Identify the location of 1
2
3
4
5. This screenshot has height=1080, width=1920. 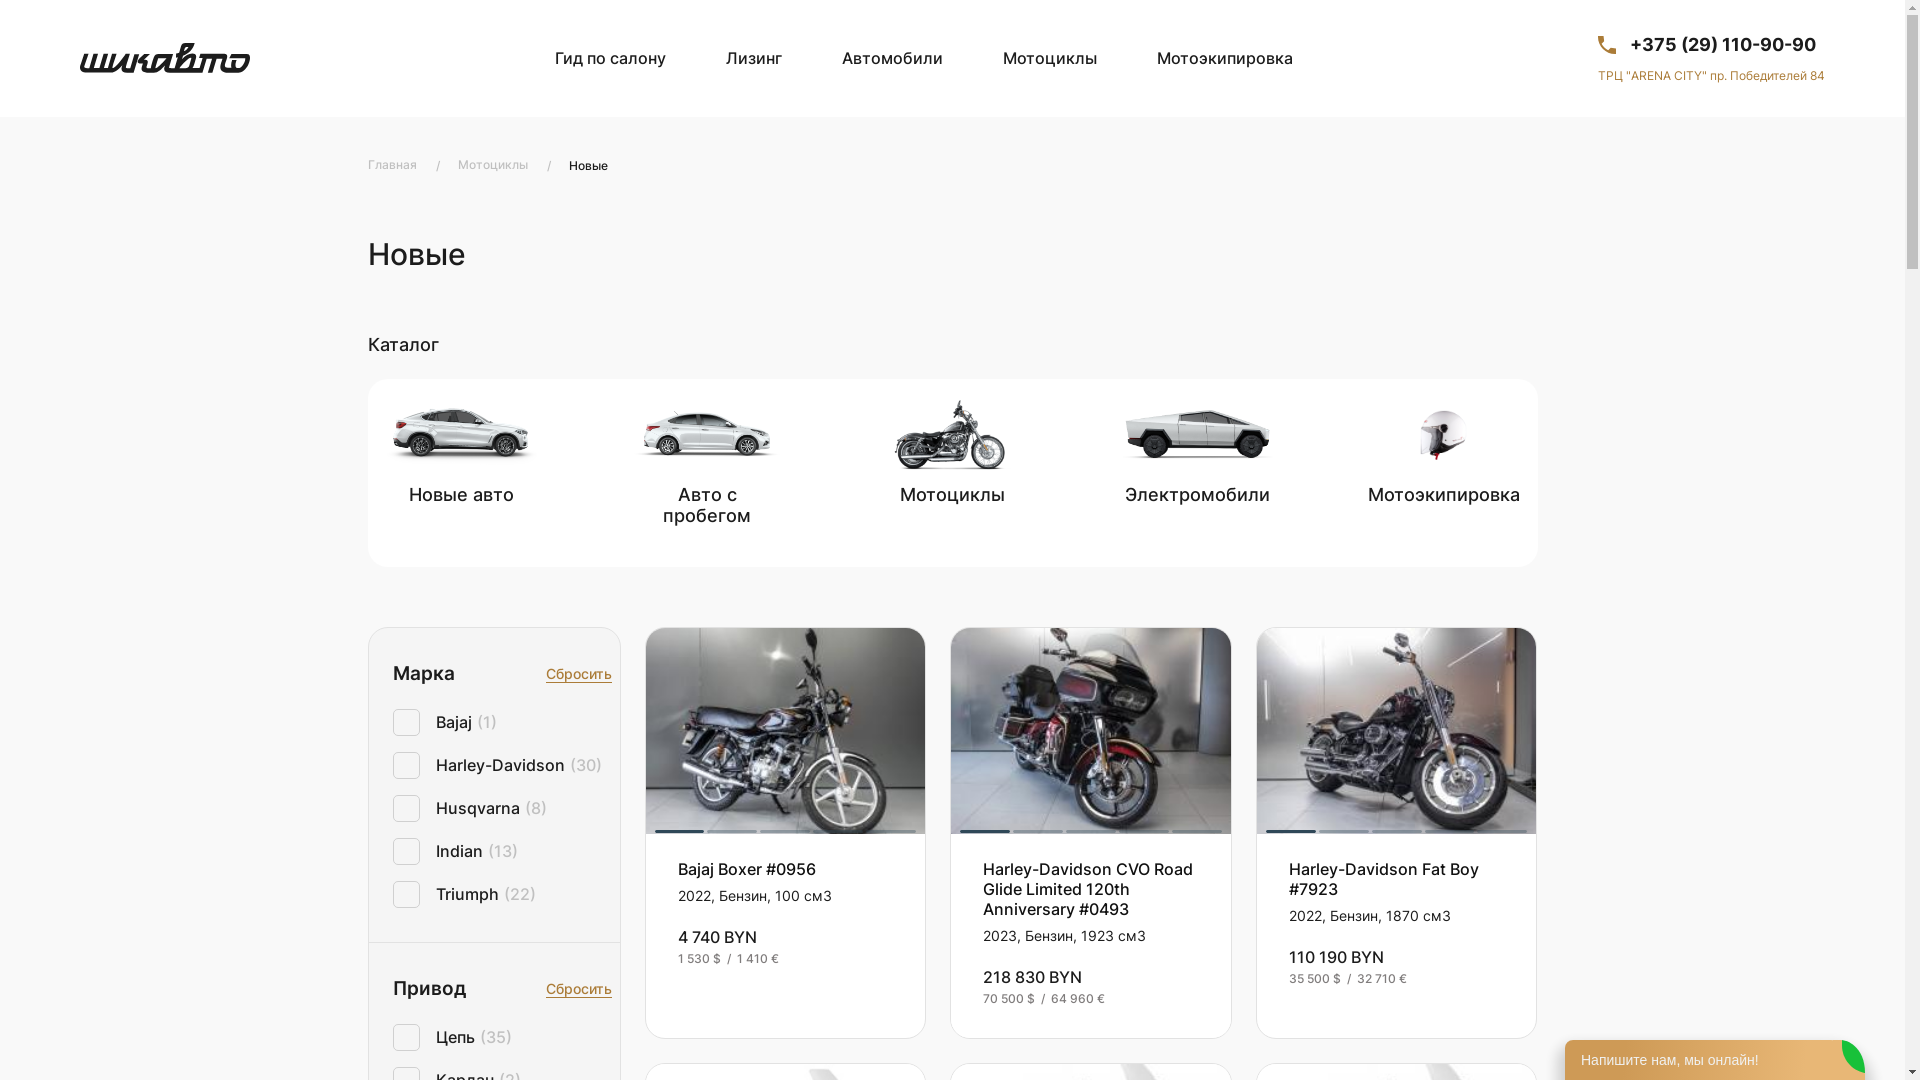
(1397, 731).